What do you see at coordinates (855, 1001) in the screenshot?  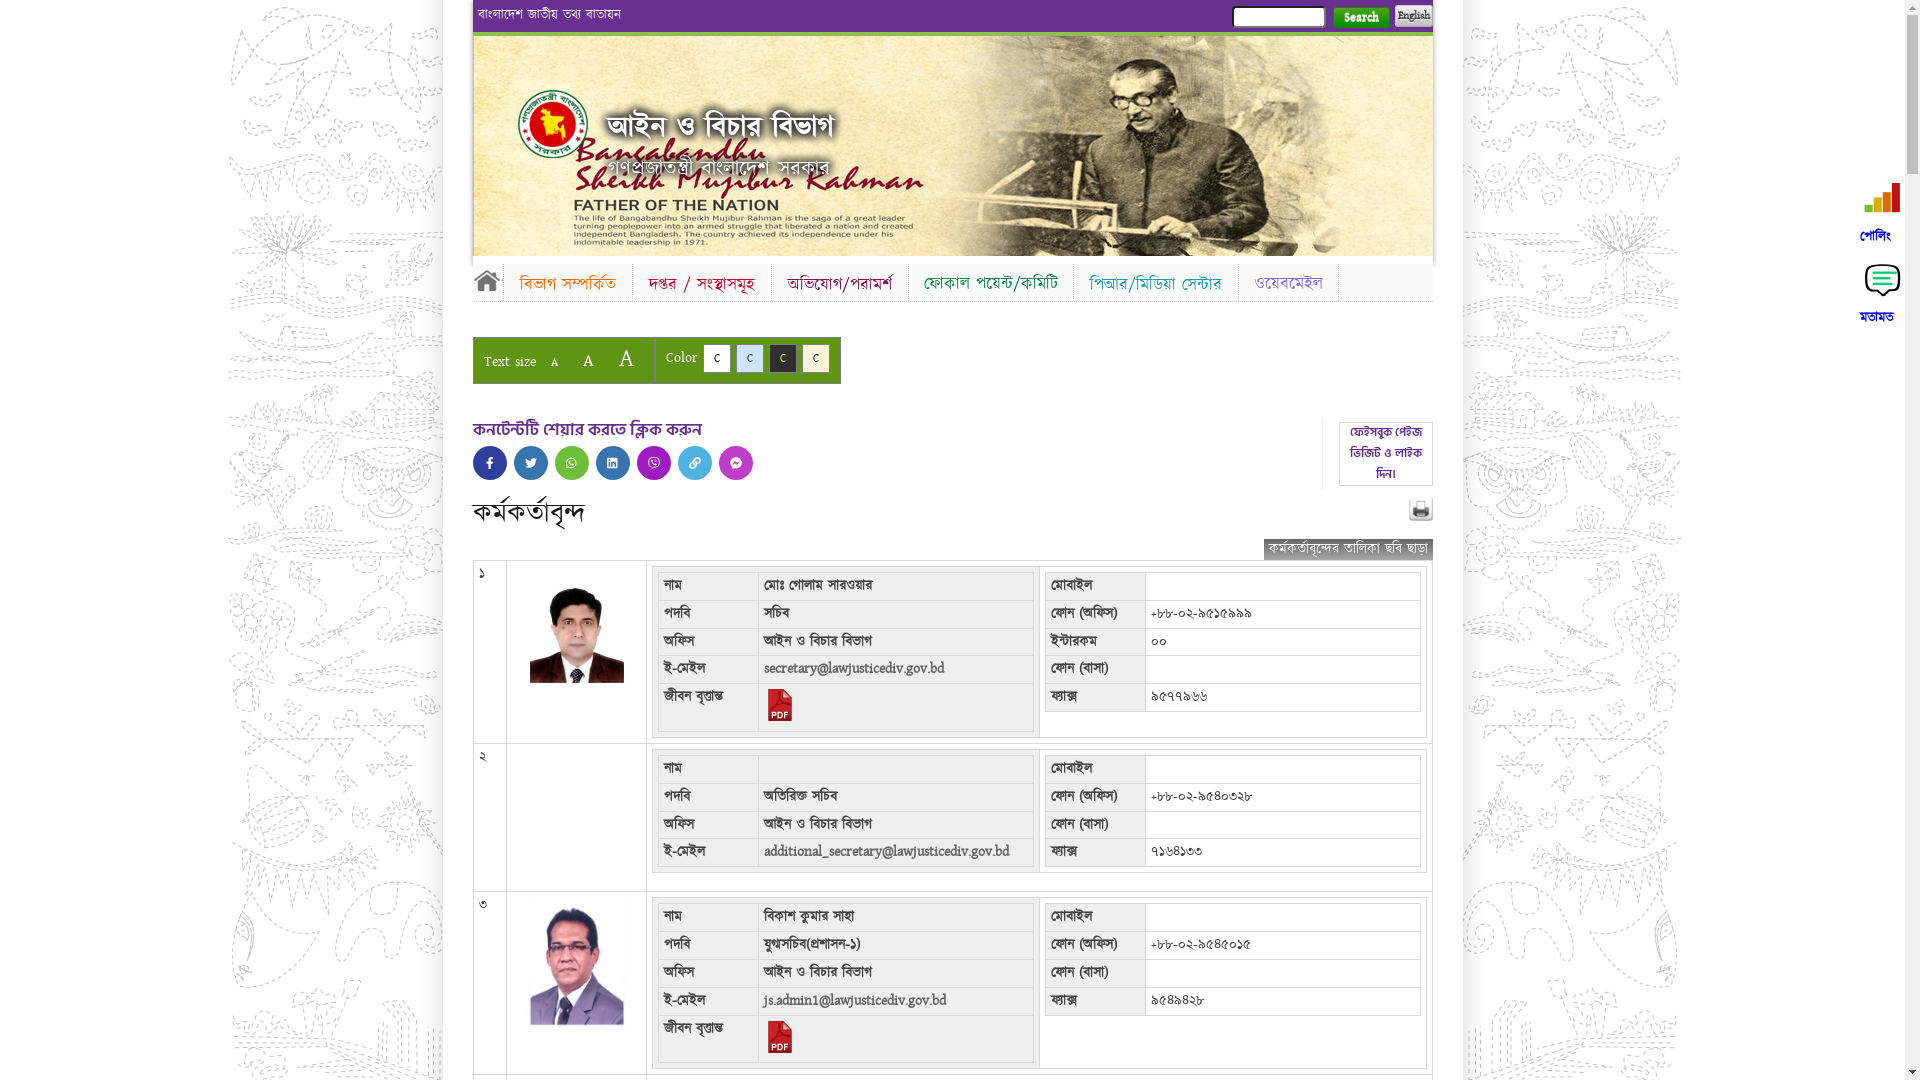 I see `js.admin1@lawjusticediv.gov.bd` at bounding box center [855, 1001].